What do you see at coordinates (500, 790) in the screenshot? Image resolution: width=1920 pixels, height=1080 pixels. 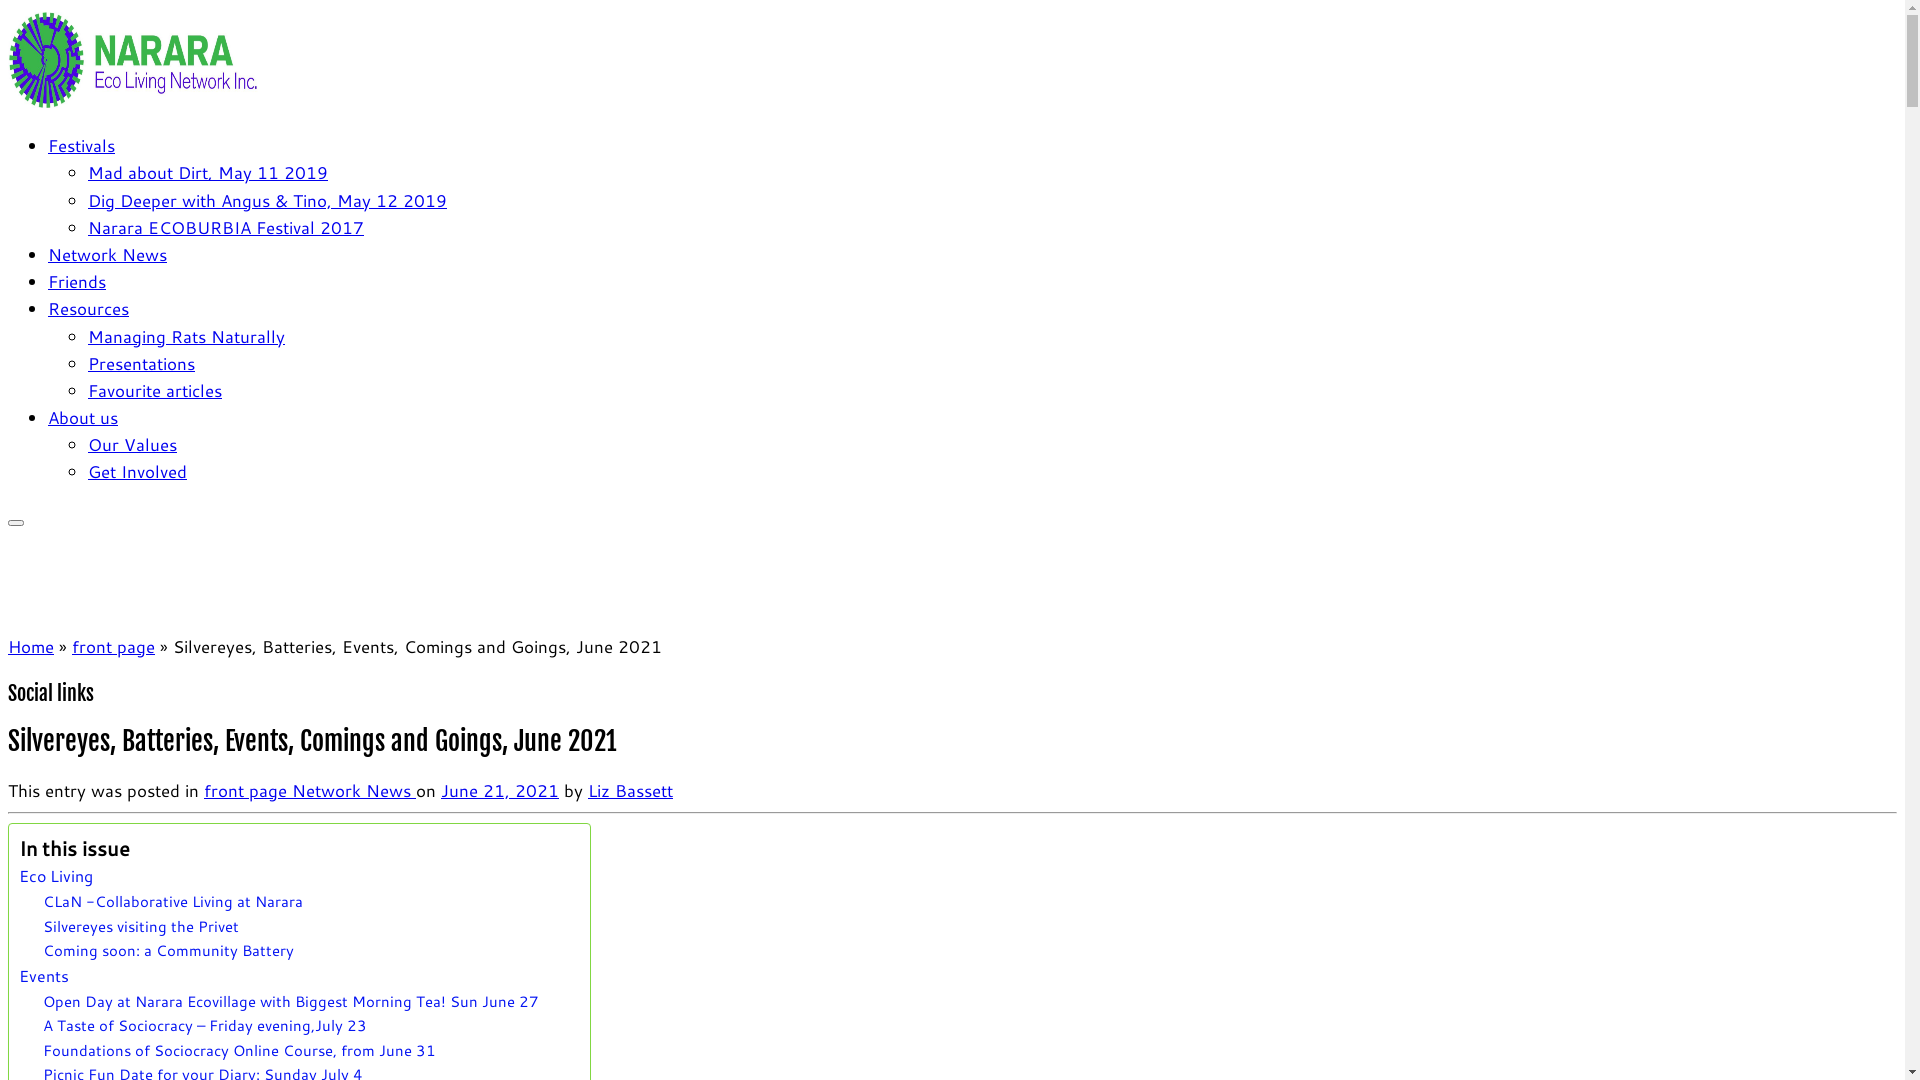 I see `June 21, 2021` at bounding box center [500, 790].